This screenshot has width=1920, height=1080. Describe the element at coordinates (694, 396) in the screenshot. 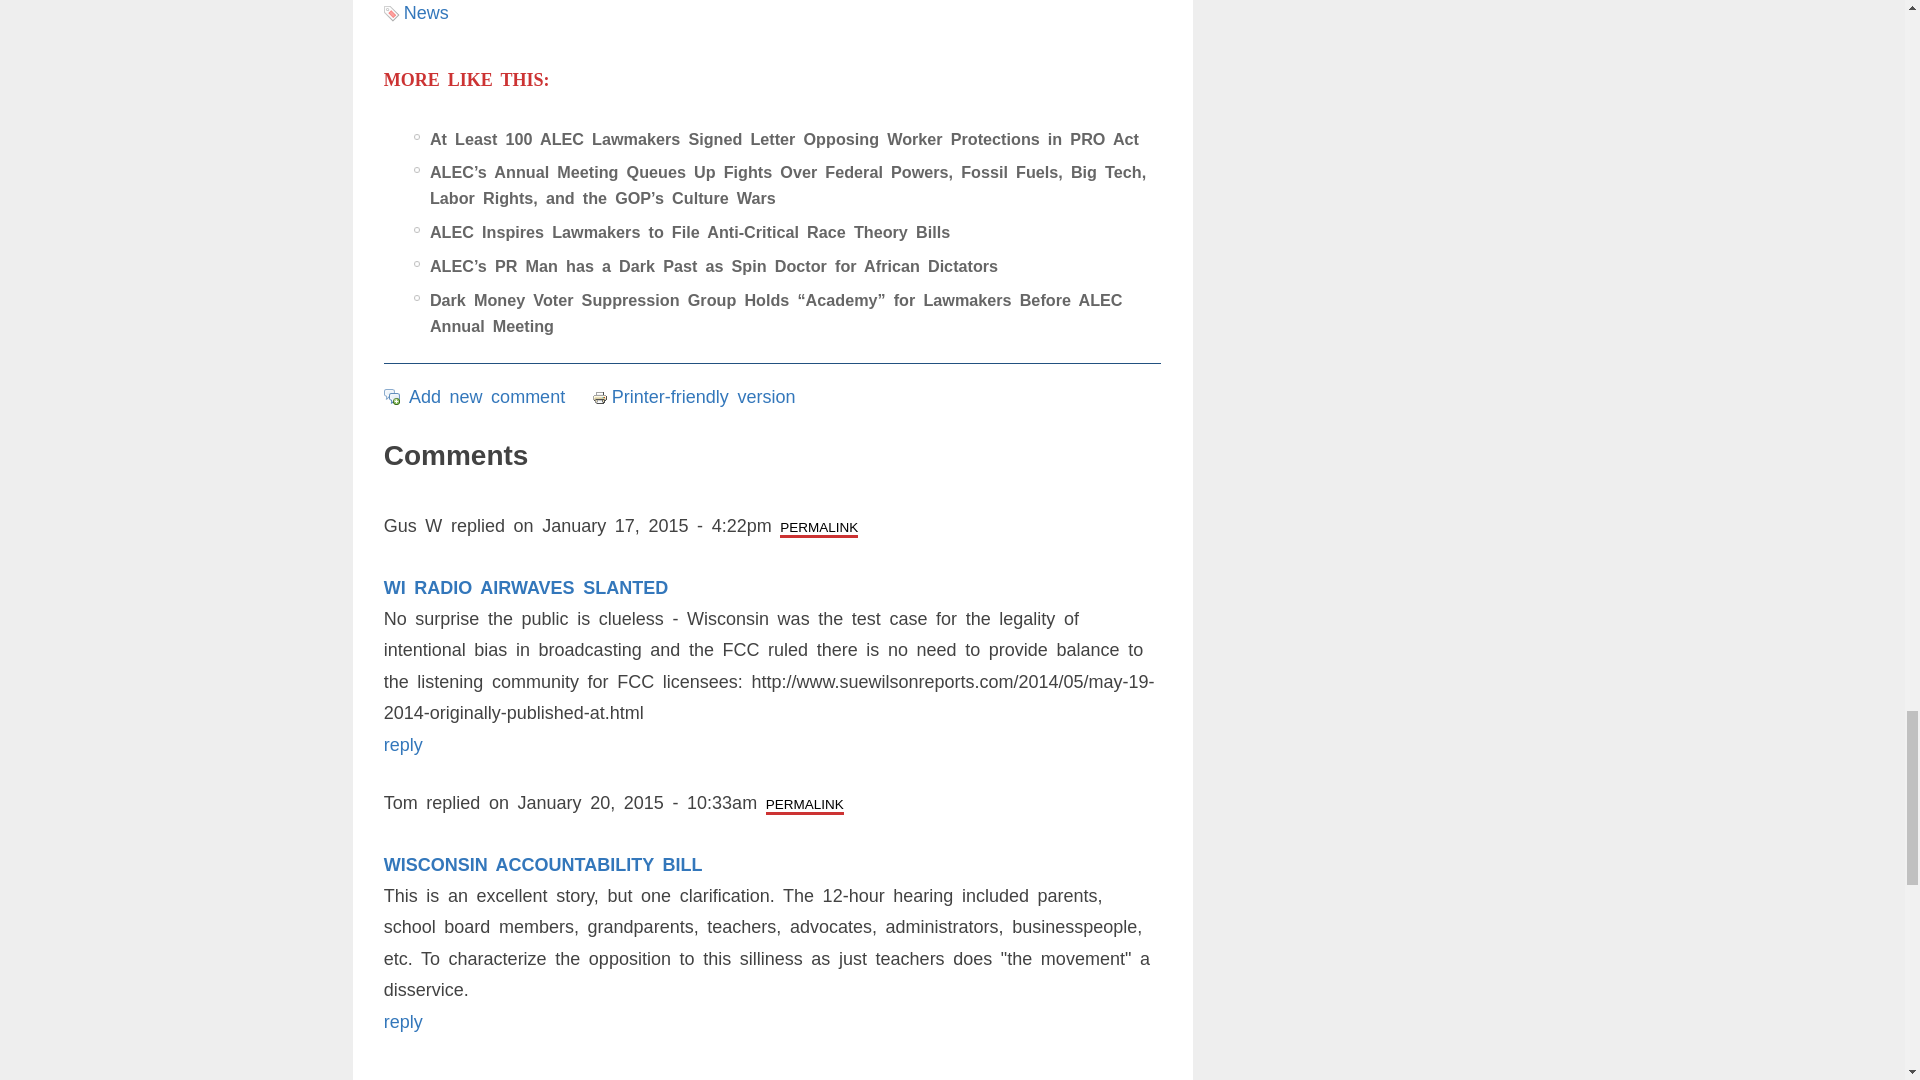

I see `Display a printer-friendly version of this page.` at that location.